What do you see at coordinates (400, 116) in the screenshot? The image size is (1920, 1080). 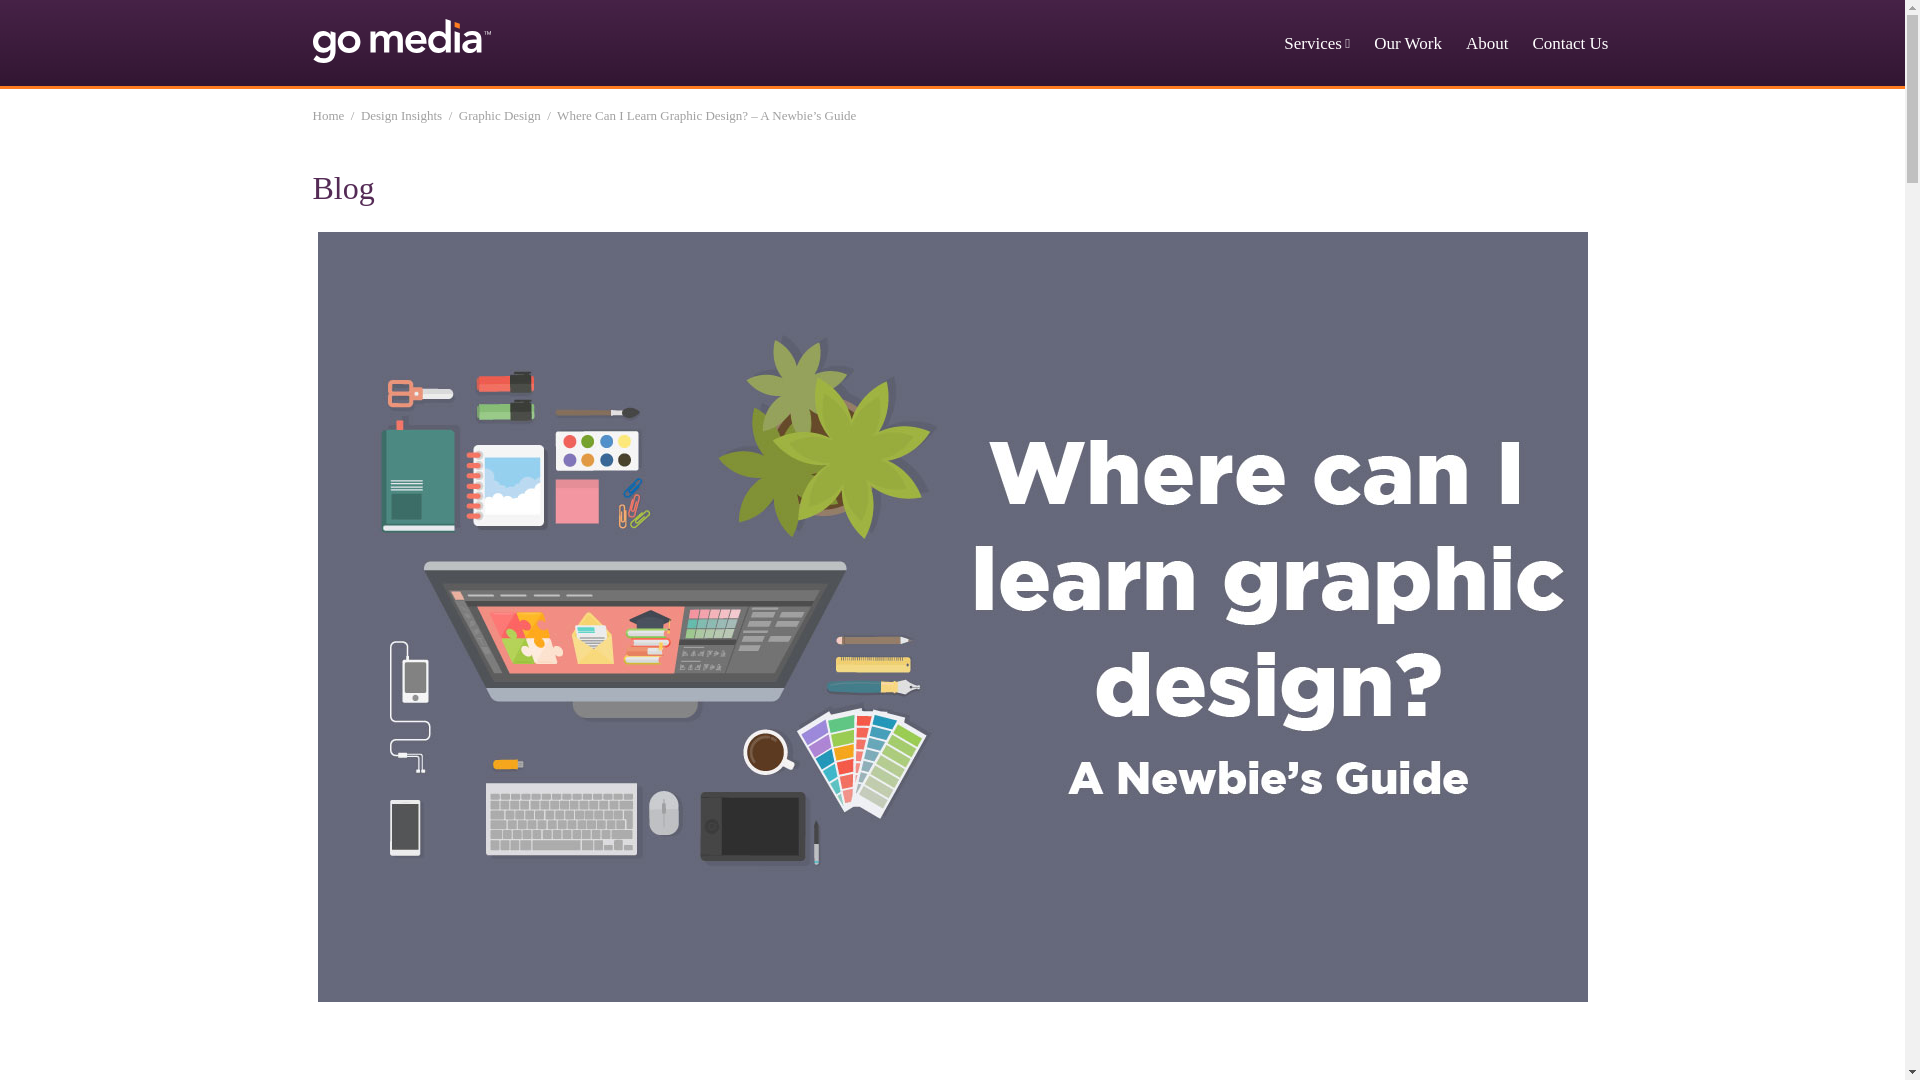 I see `Go to Design Insights.` at bounding box center [400, 116].